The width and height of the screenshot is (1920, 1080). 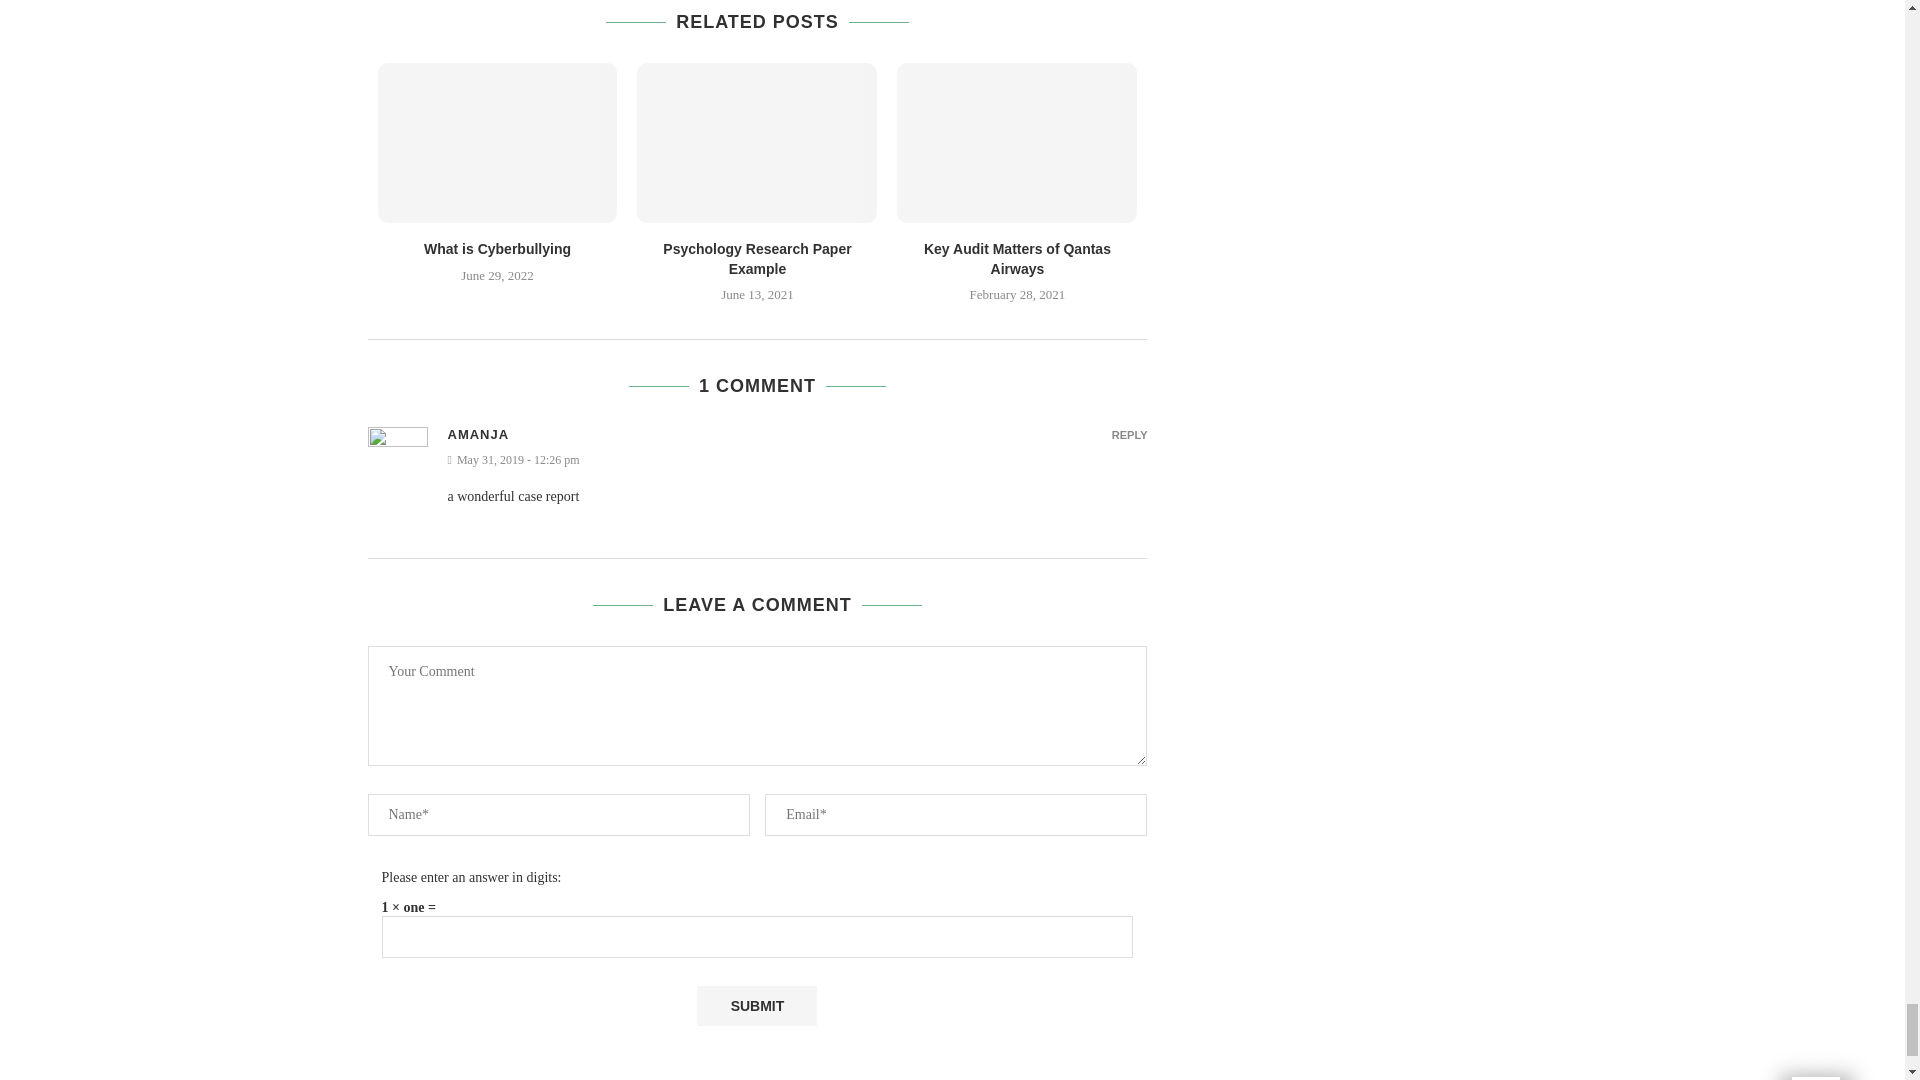 What do you see at coordinates (1016, 142) in the screenshot?
I see `Key Audit Matters of Qantas Airways` at bounding box center [1016, 142].